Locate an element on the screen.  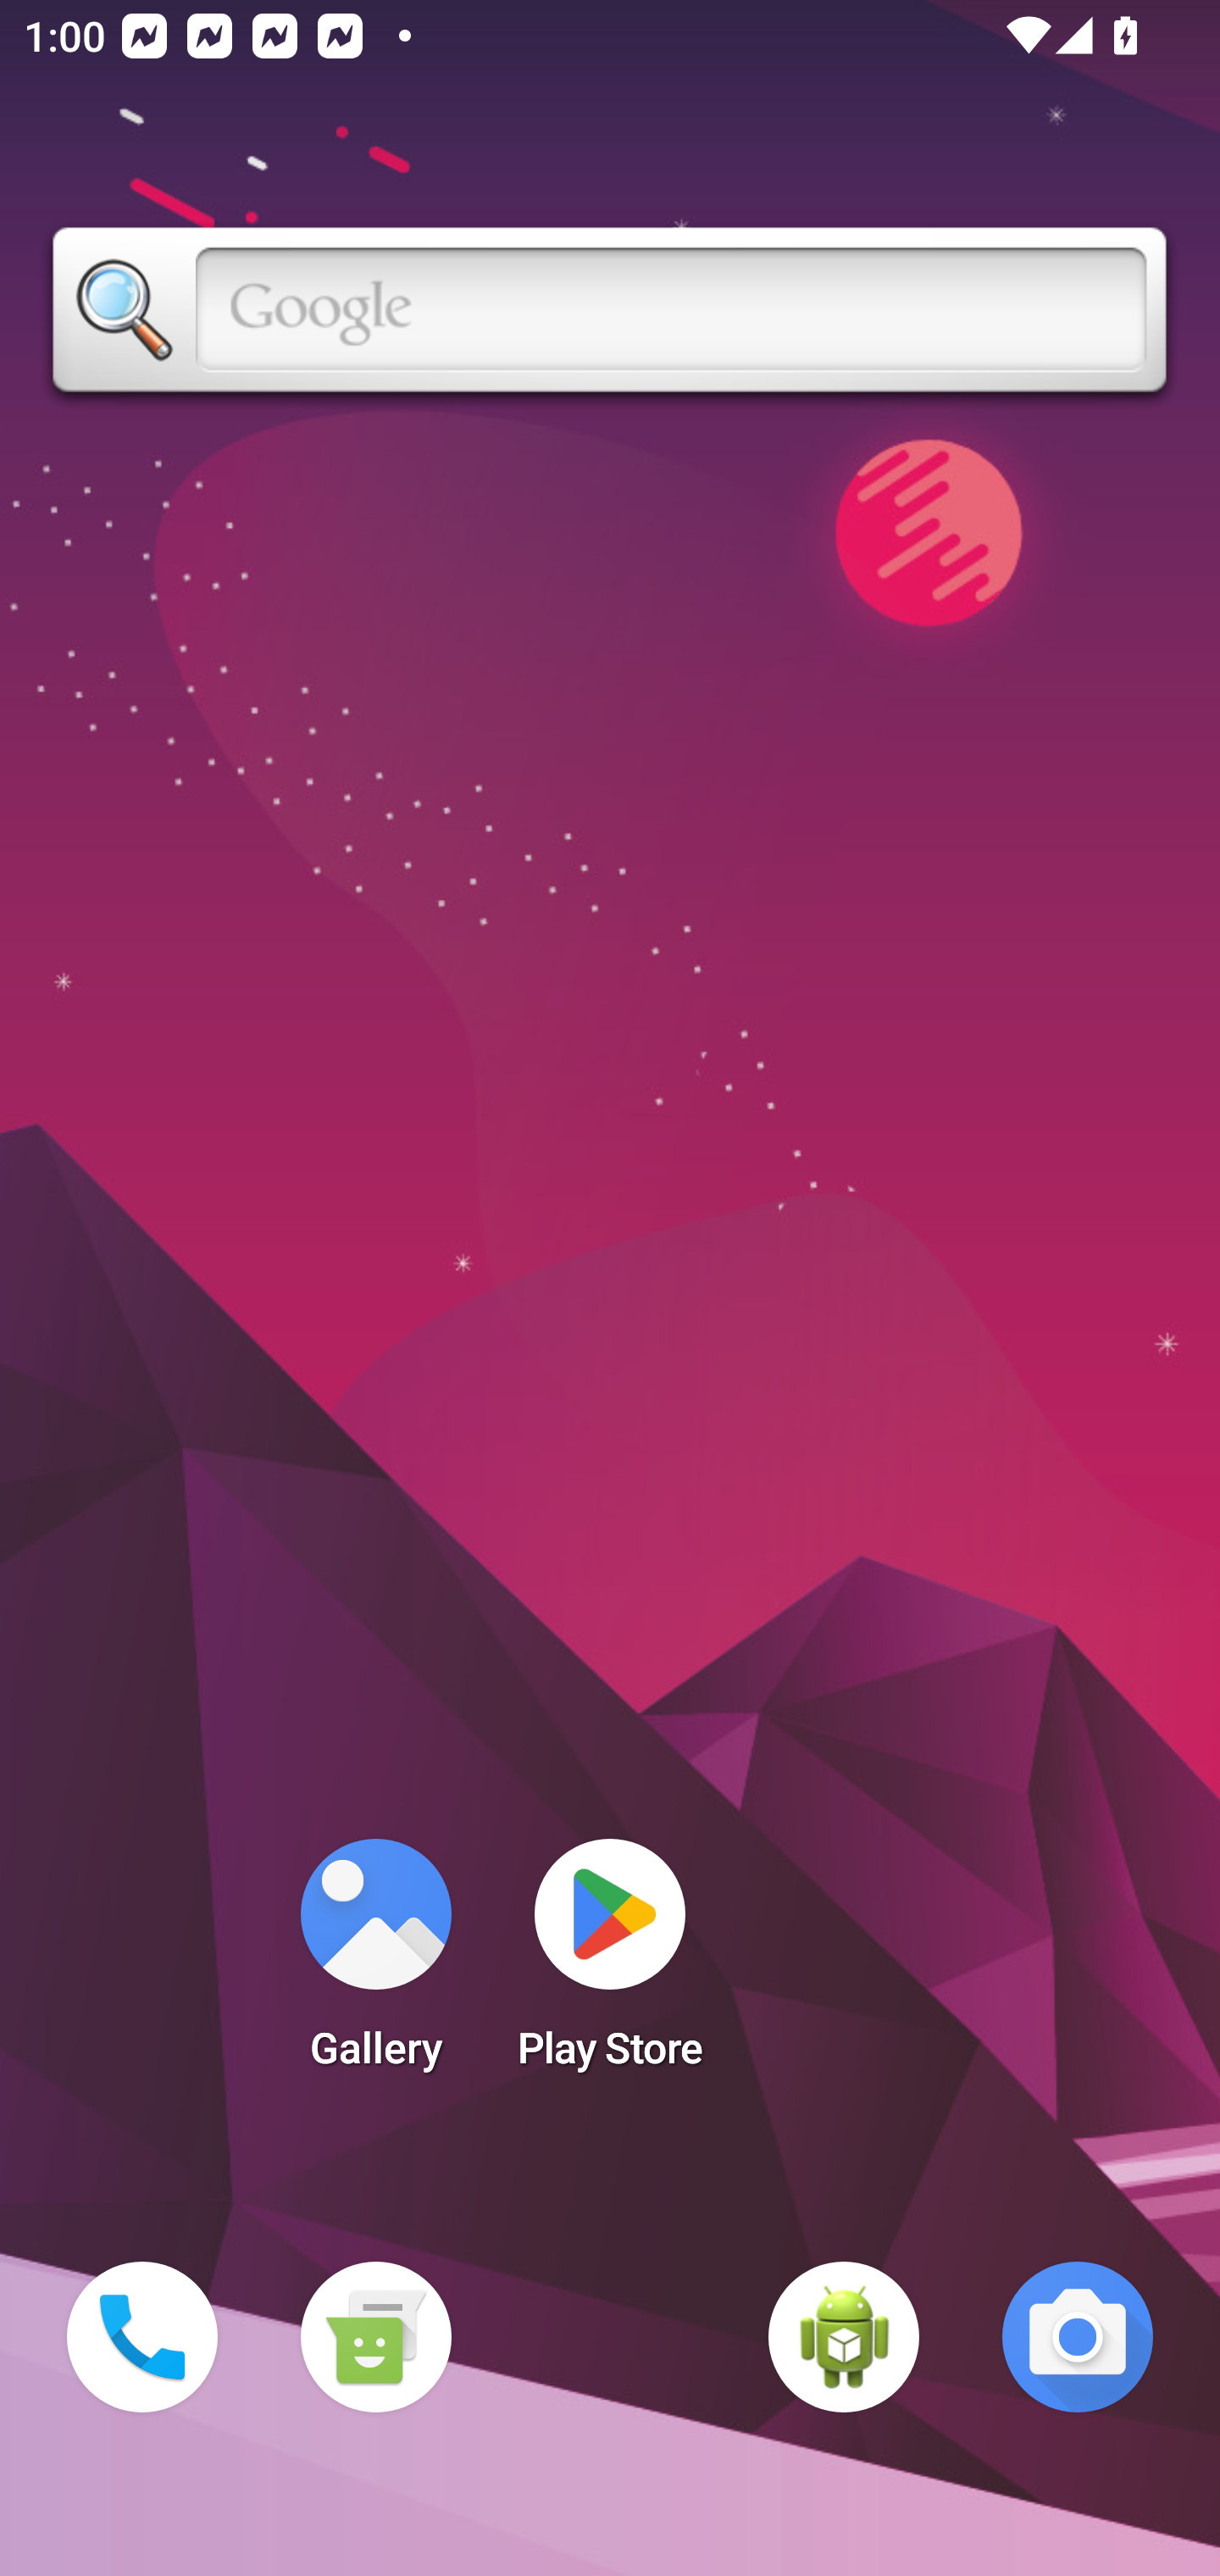
Messaging is located at coordinates (375, 2337).